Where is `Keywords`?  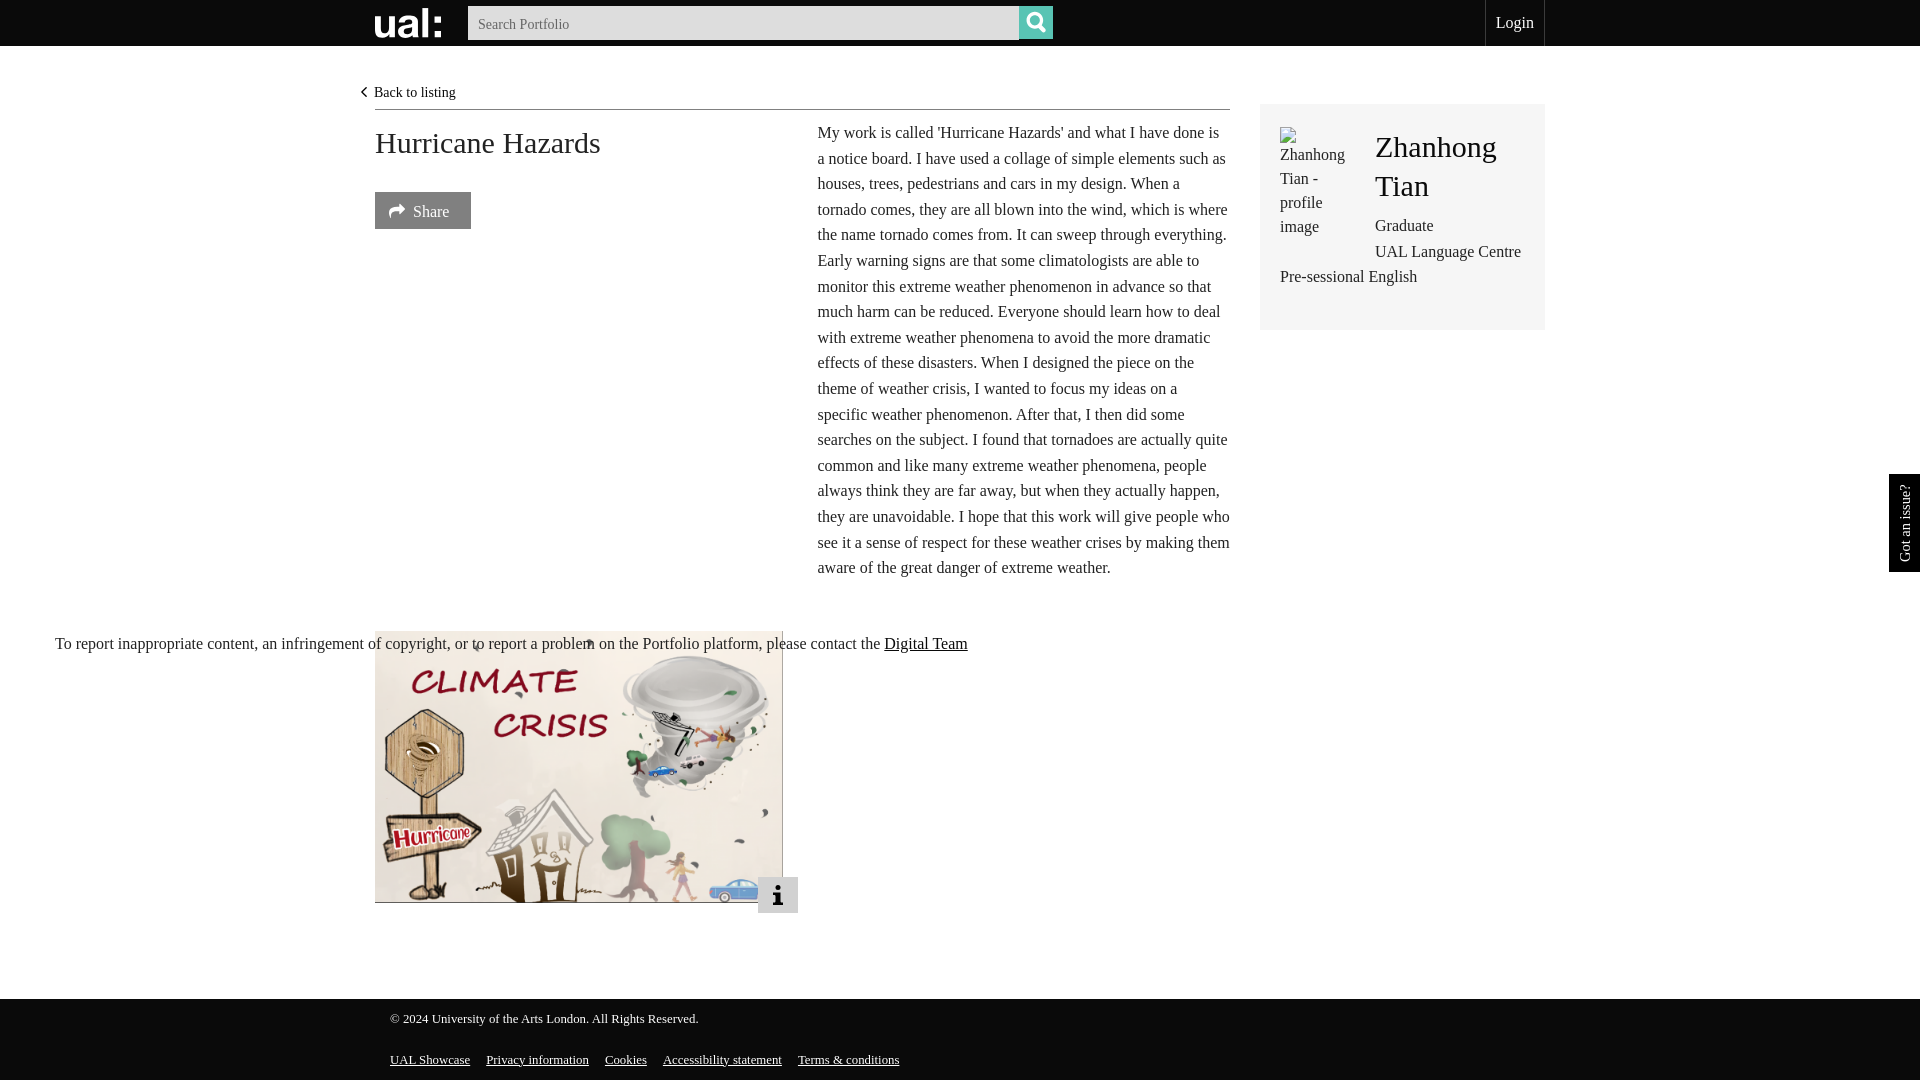 Keywords is located at coordinates (1436, 165).